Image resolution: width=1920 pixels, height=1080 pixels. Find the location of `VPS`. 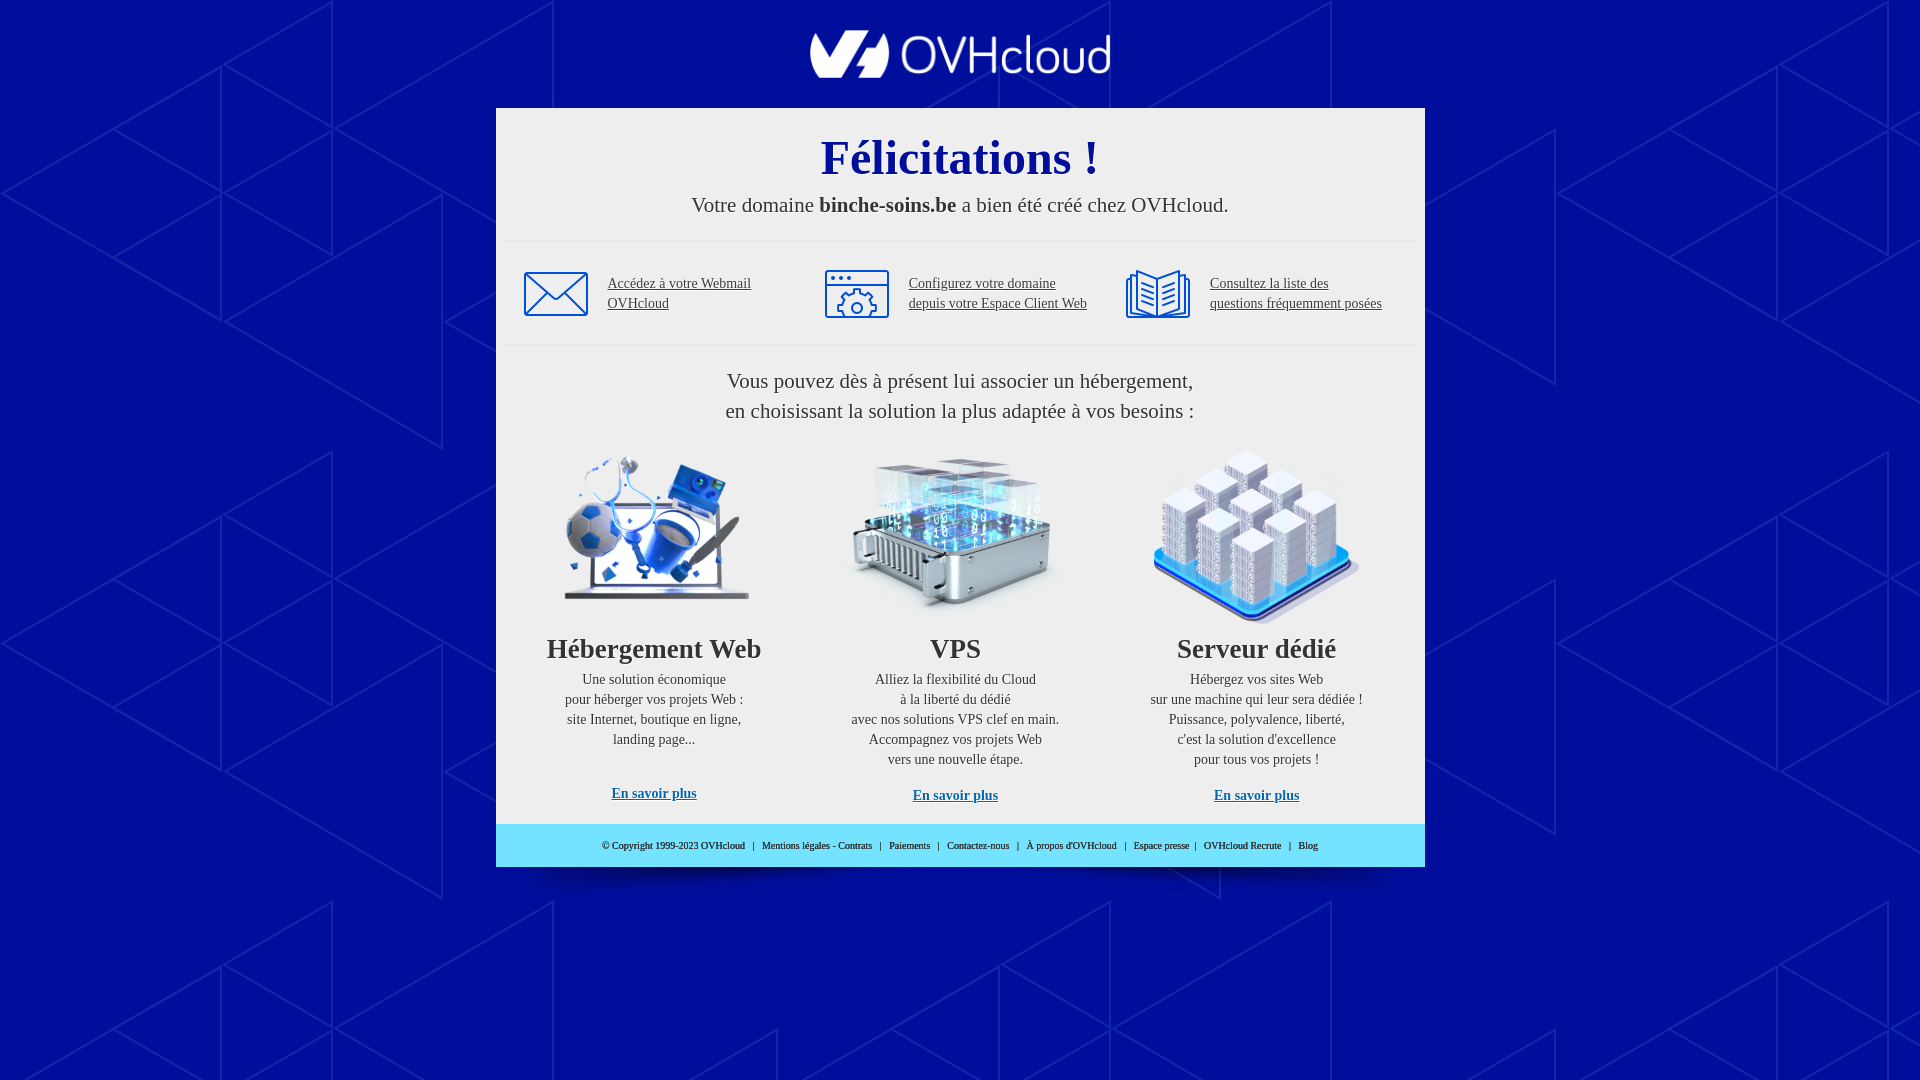

VPS is located at coordinates (956, 620).